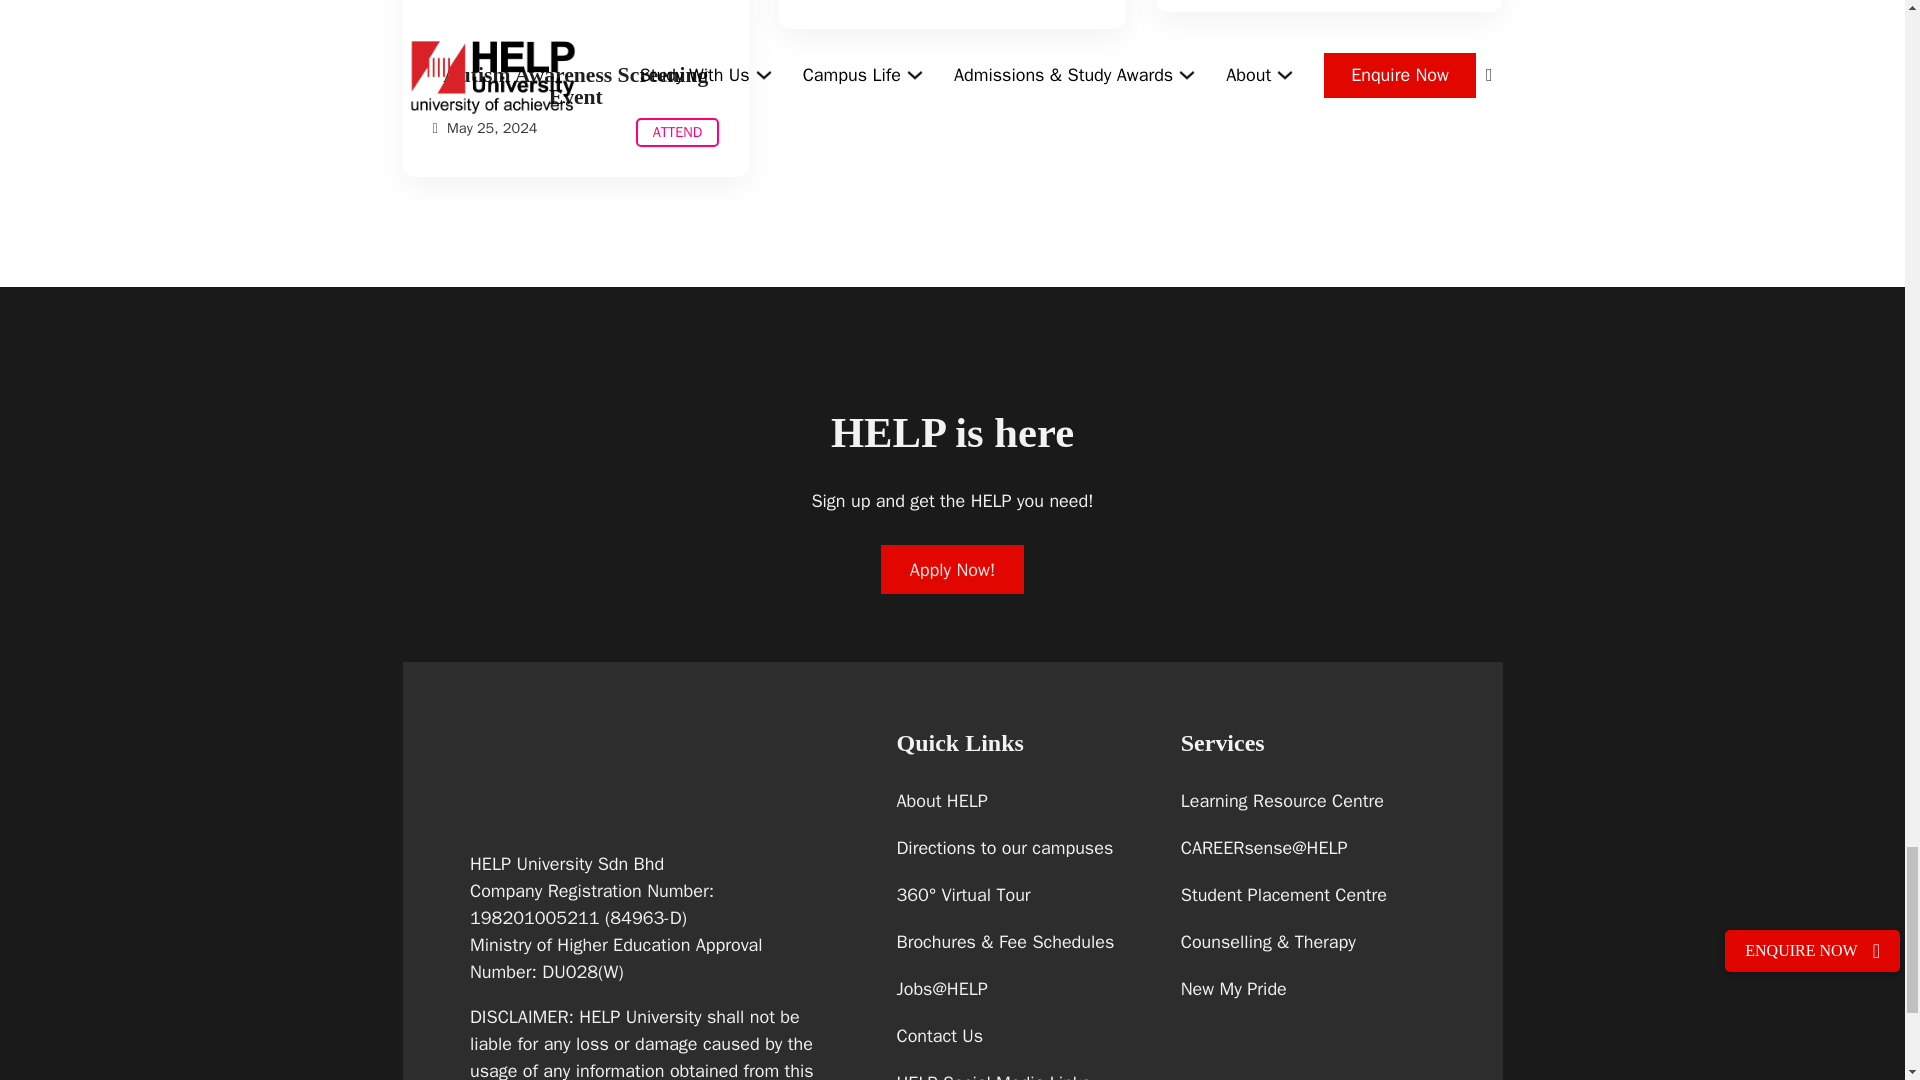 This screenshot has height=1080, width=1920. Describe the element at coordinates (676, 132) in the screenshot. I see `Autism Awareness Screening Event` at that location.